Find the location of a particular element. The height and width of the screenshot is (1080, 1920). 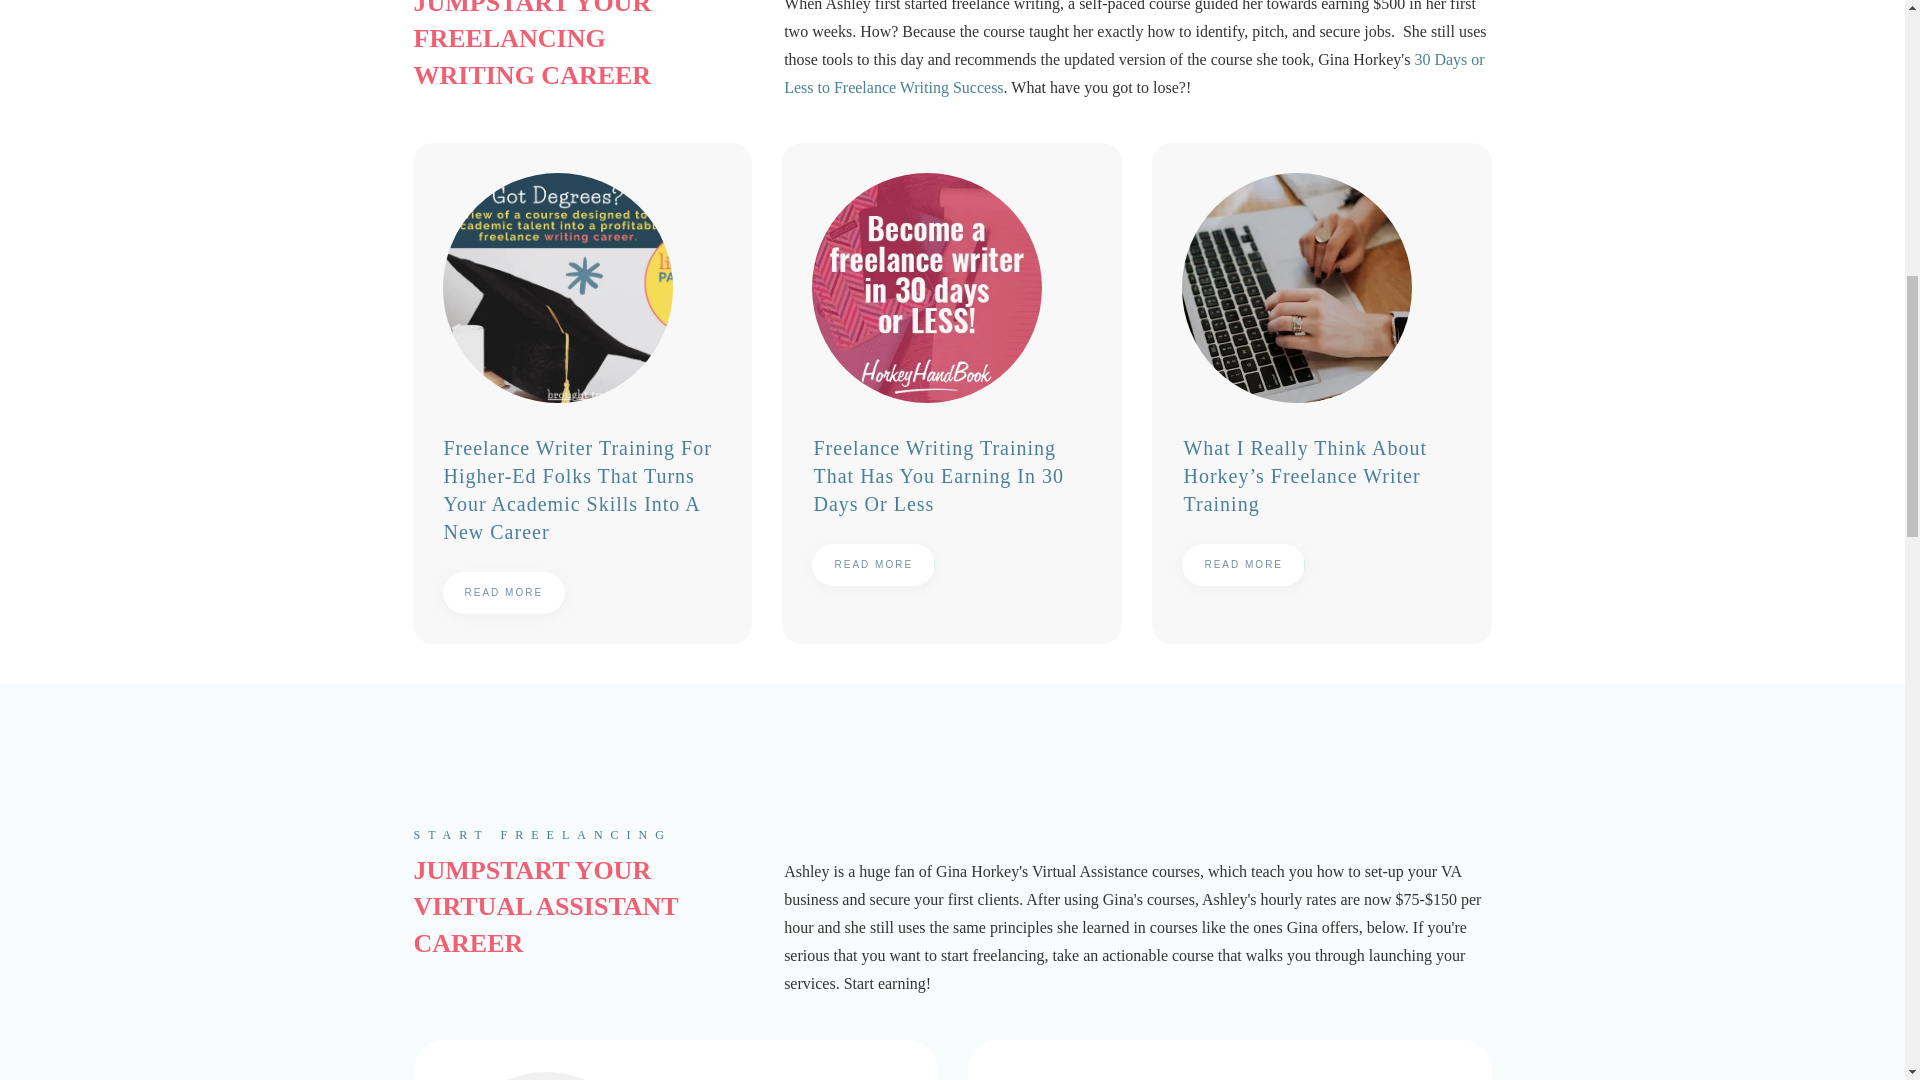

Best Accredited Virtual Assistant Training is located at coordinates (1229, 1061).